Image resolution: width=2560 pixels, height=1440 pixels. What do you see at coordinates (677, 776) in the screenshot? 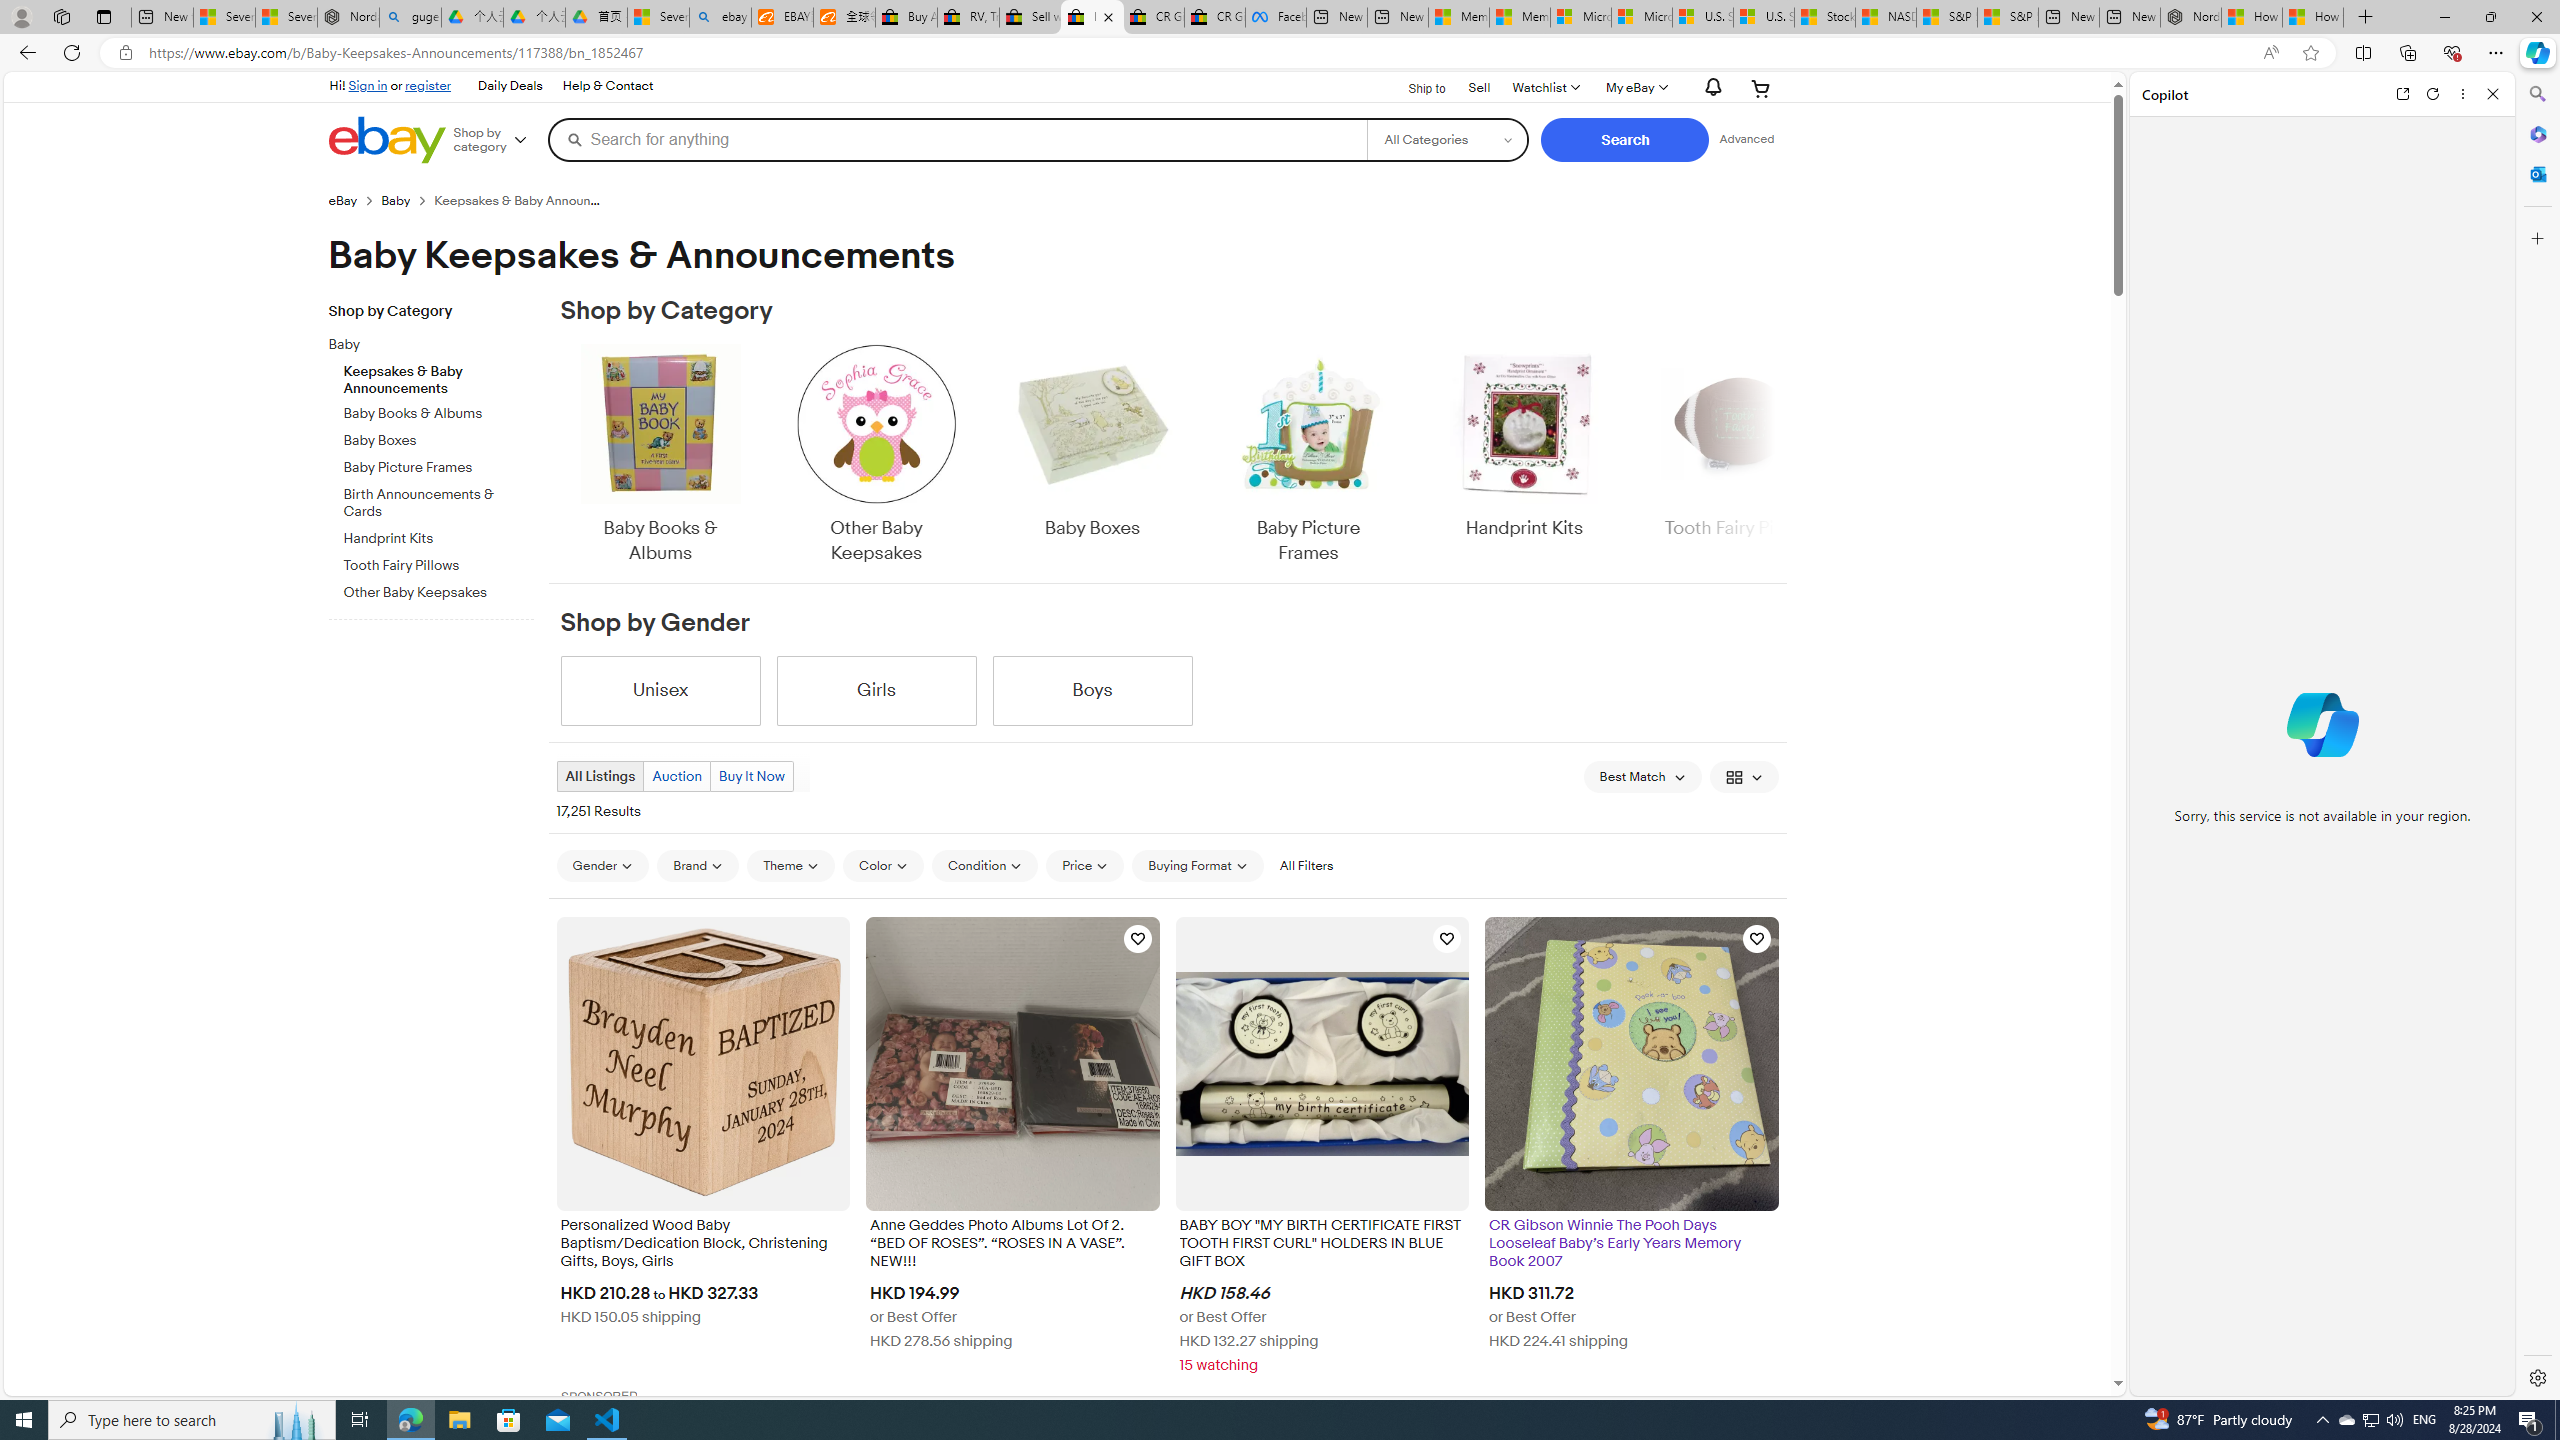
I see `Auction` at bounding box center [677, 776].